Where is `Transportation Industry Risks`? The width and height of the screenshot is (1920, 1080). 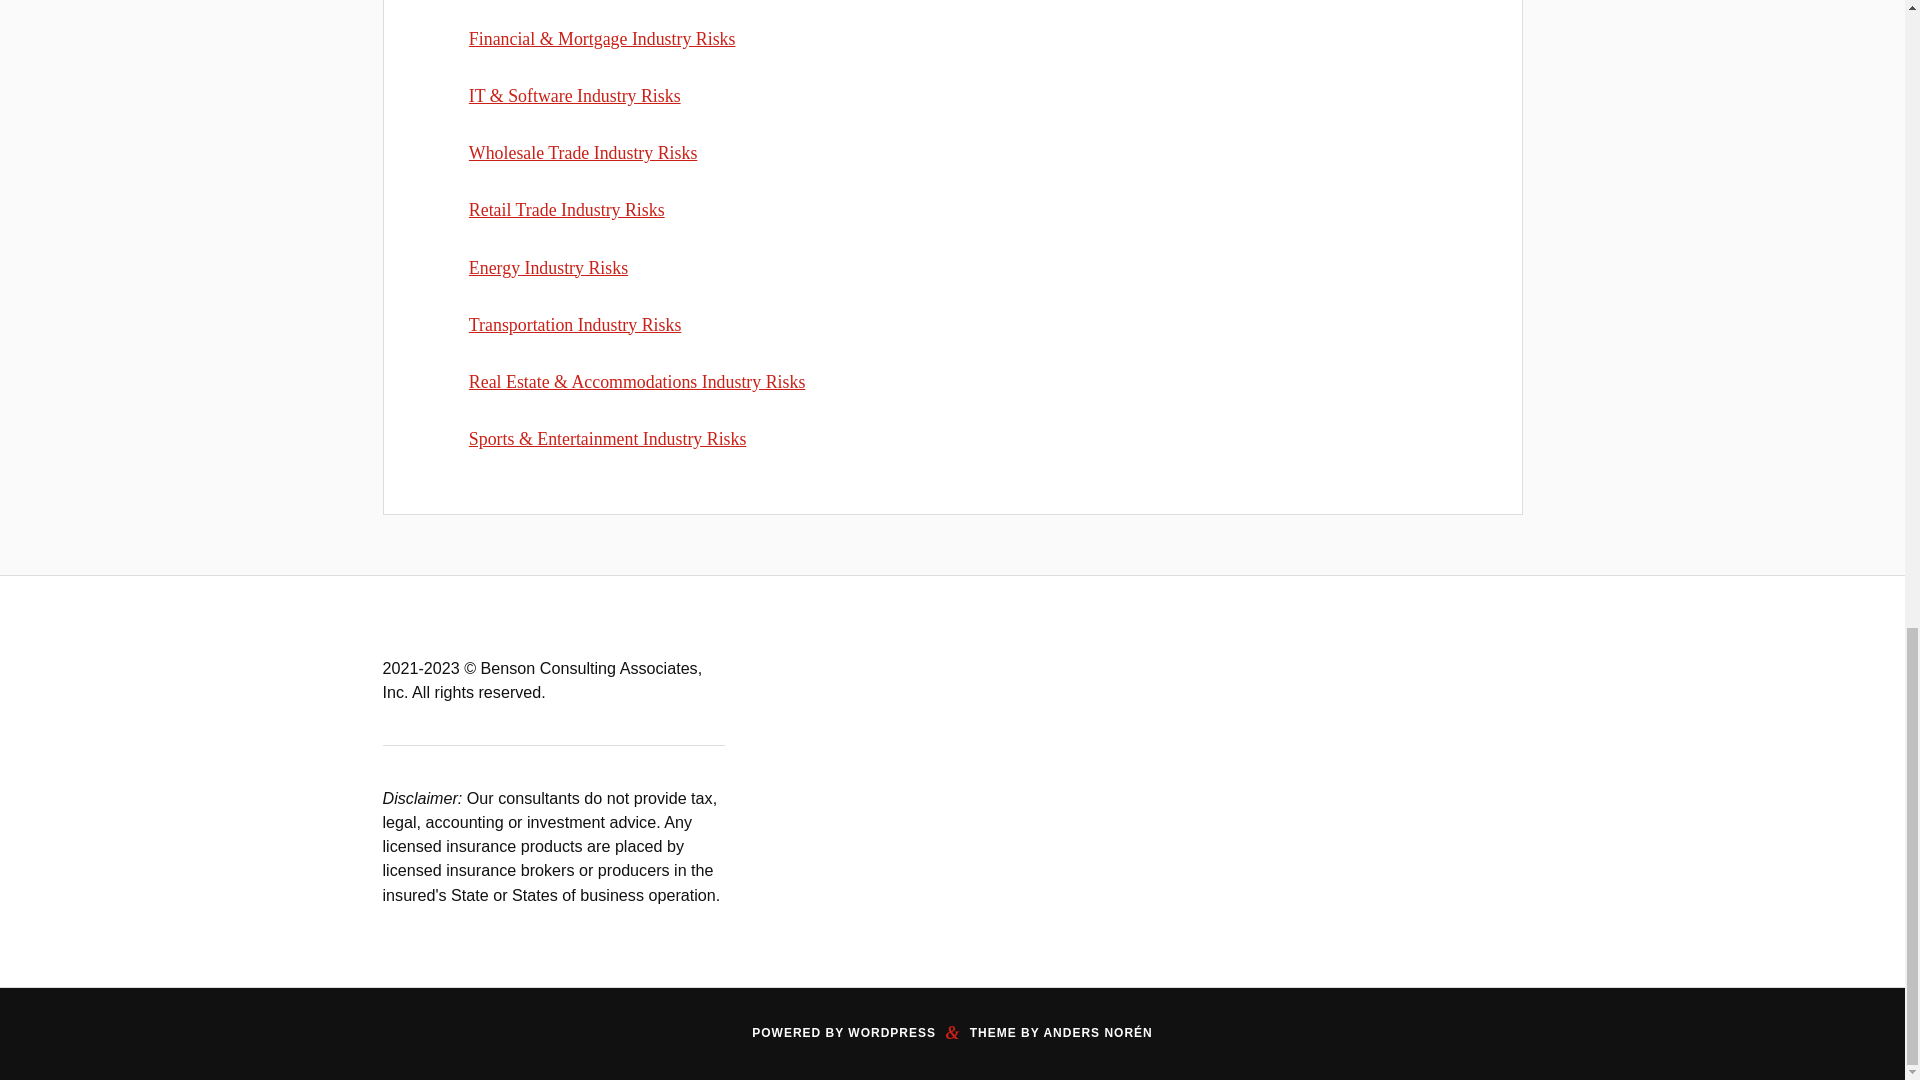 Transportation Industry Risks is located at coordinates (574, 324).